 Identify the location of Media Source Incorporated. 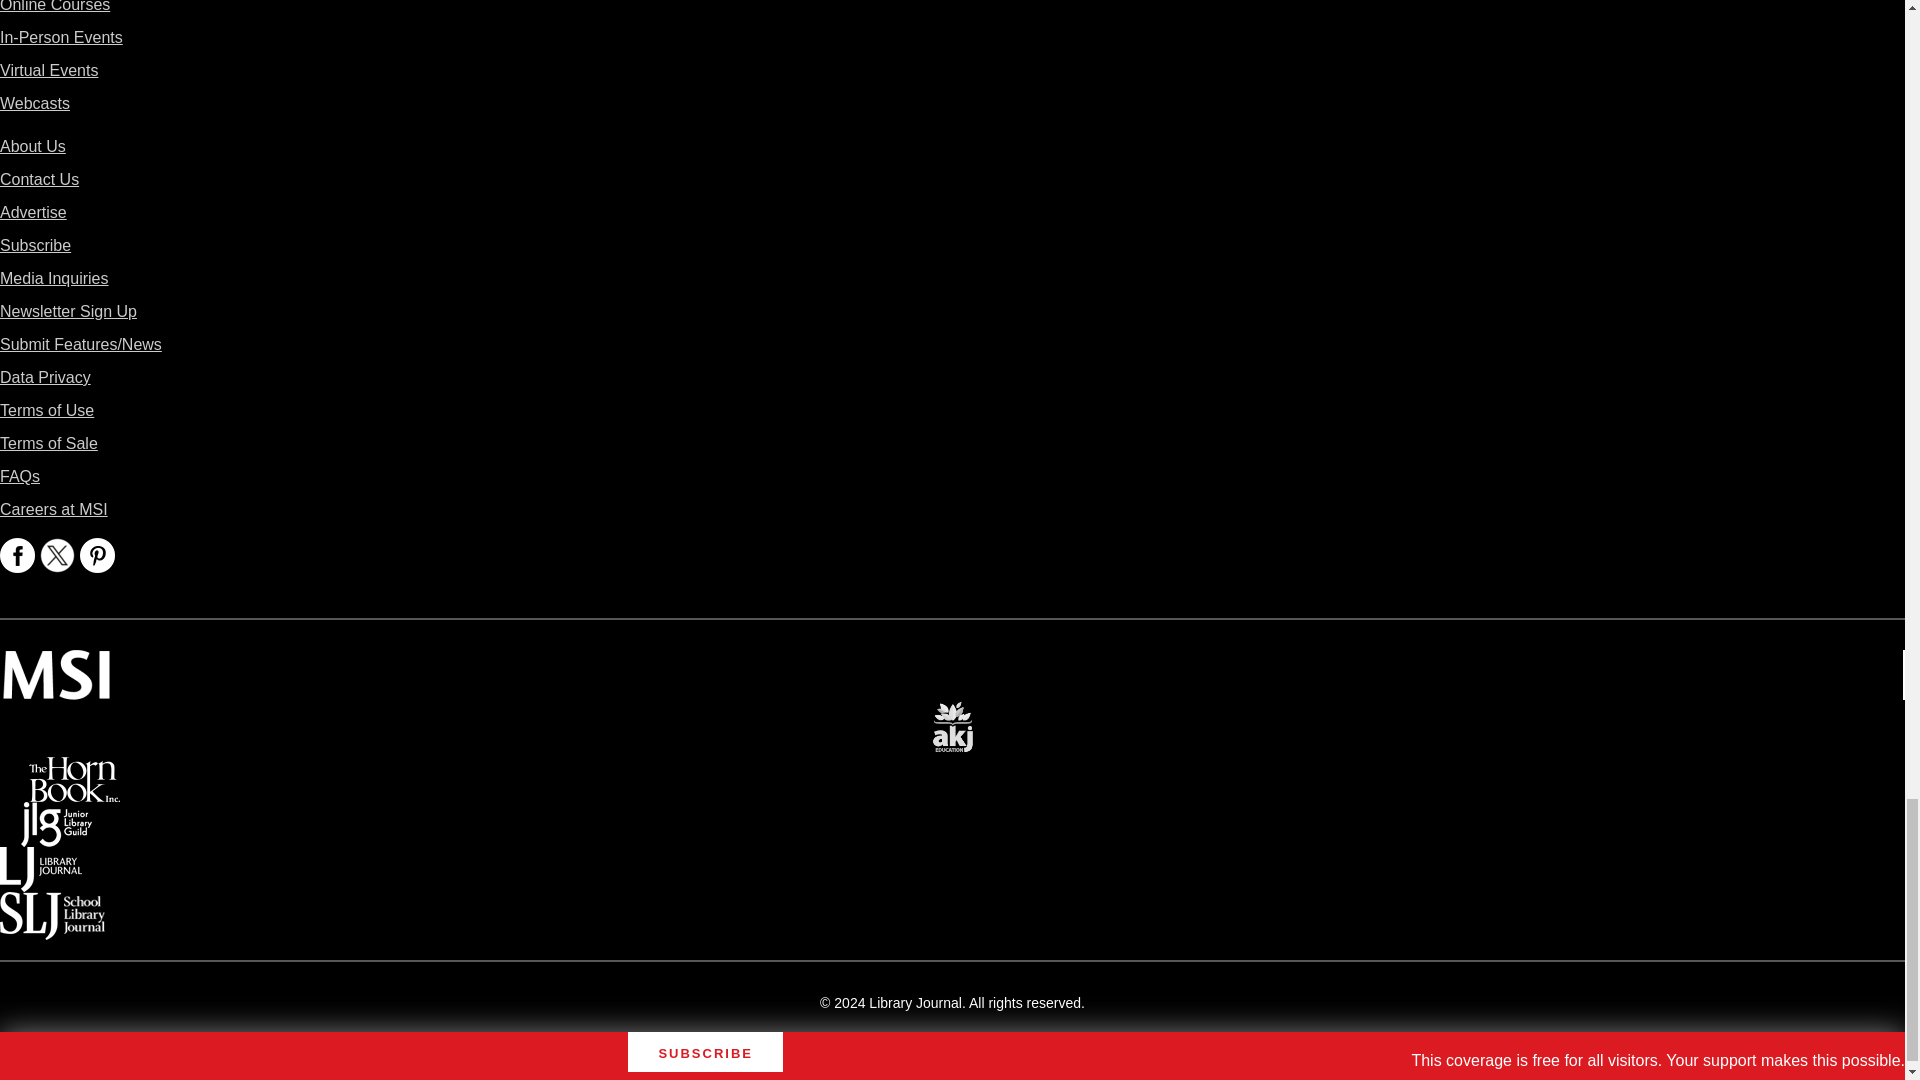
(56, 664).